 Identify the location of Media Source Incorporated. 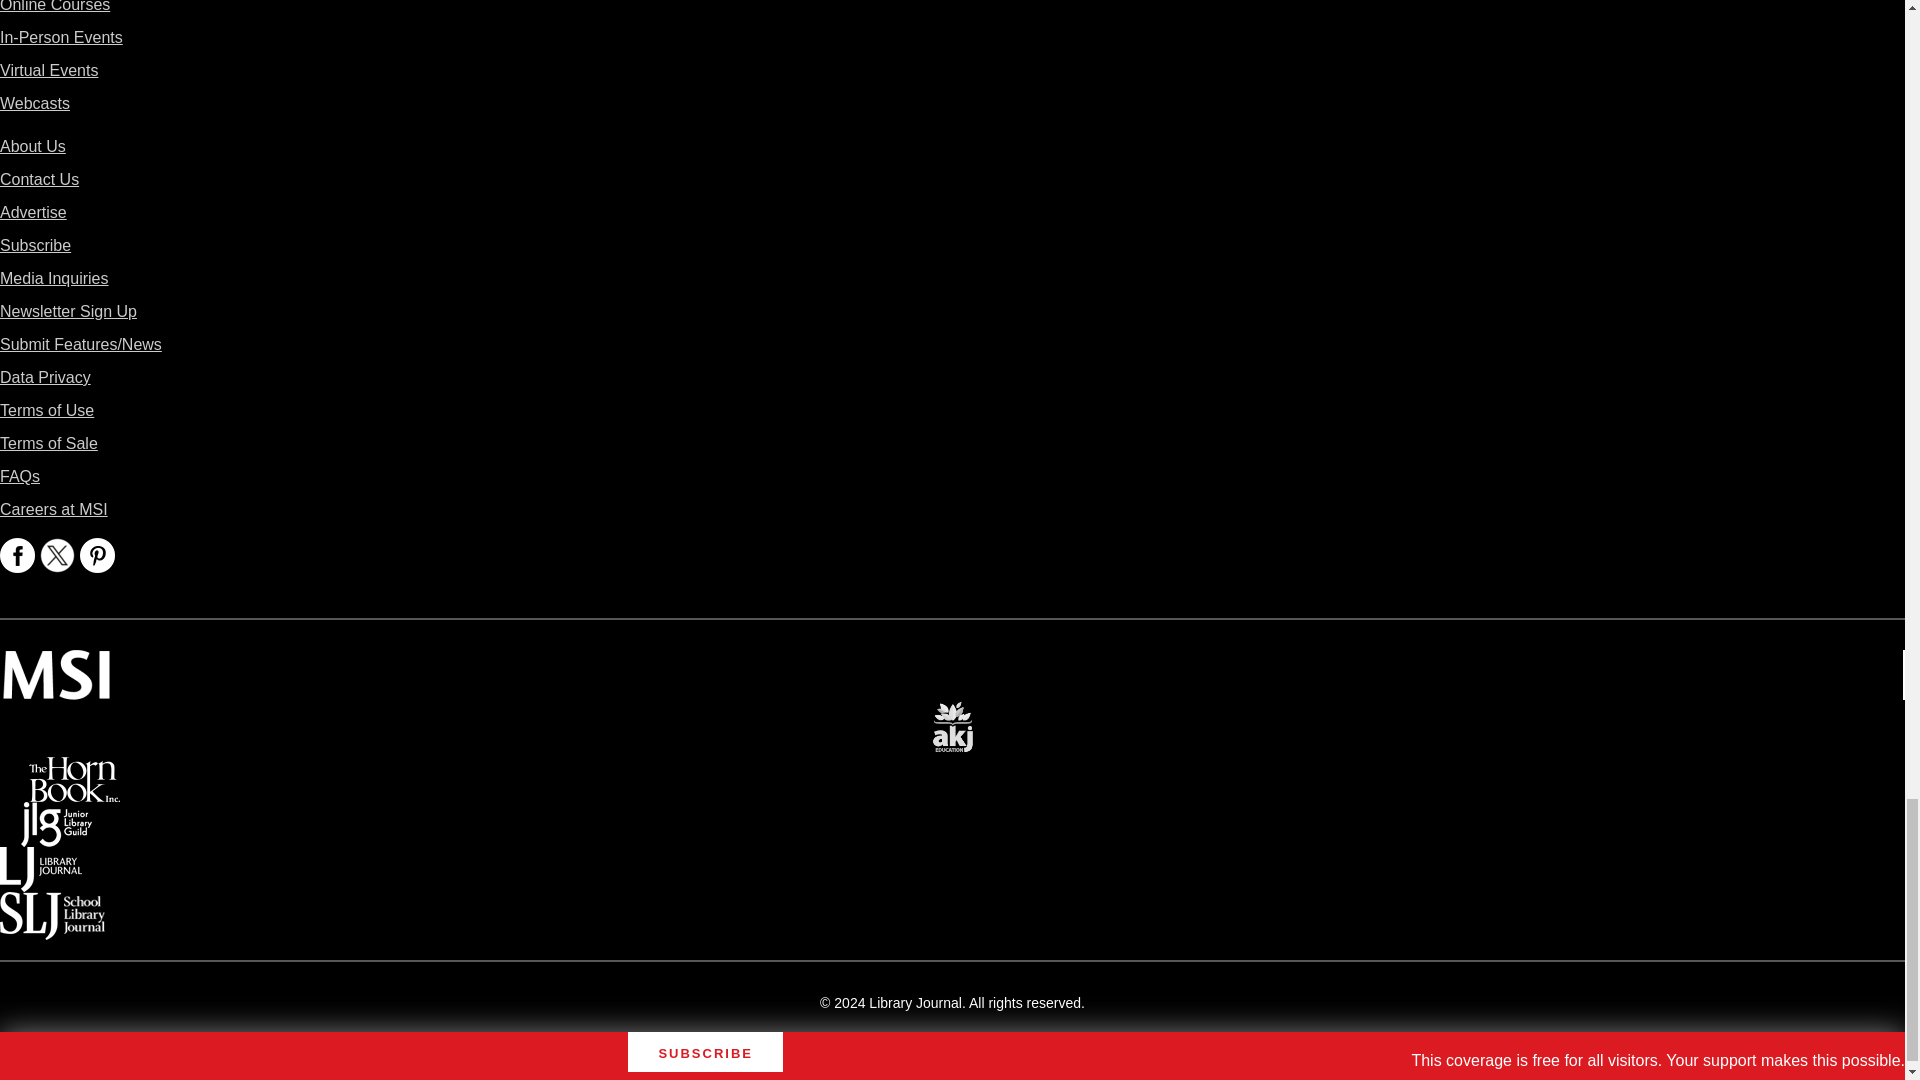
(56, 664).